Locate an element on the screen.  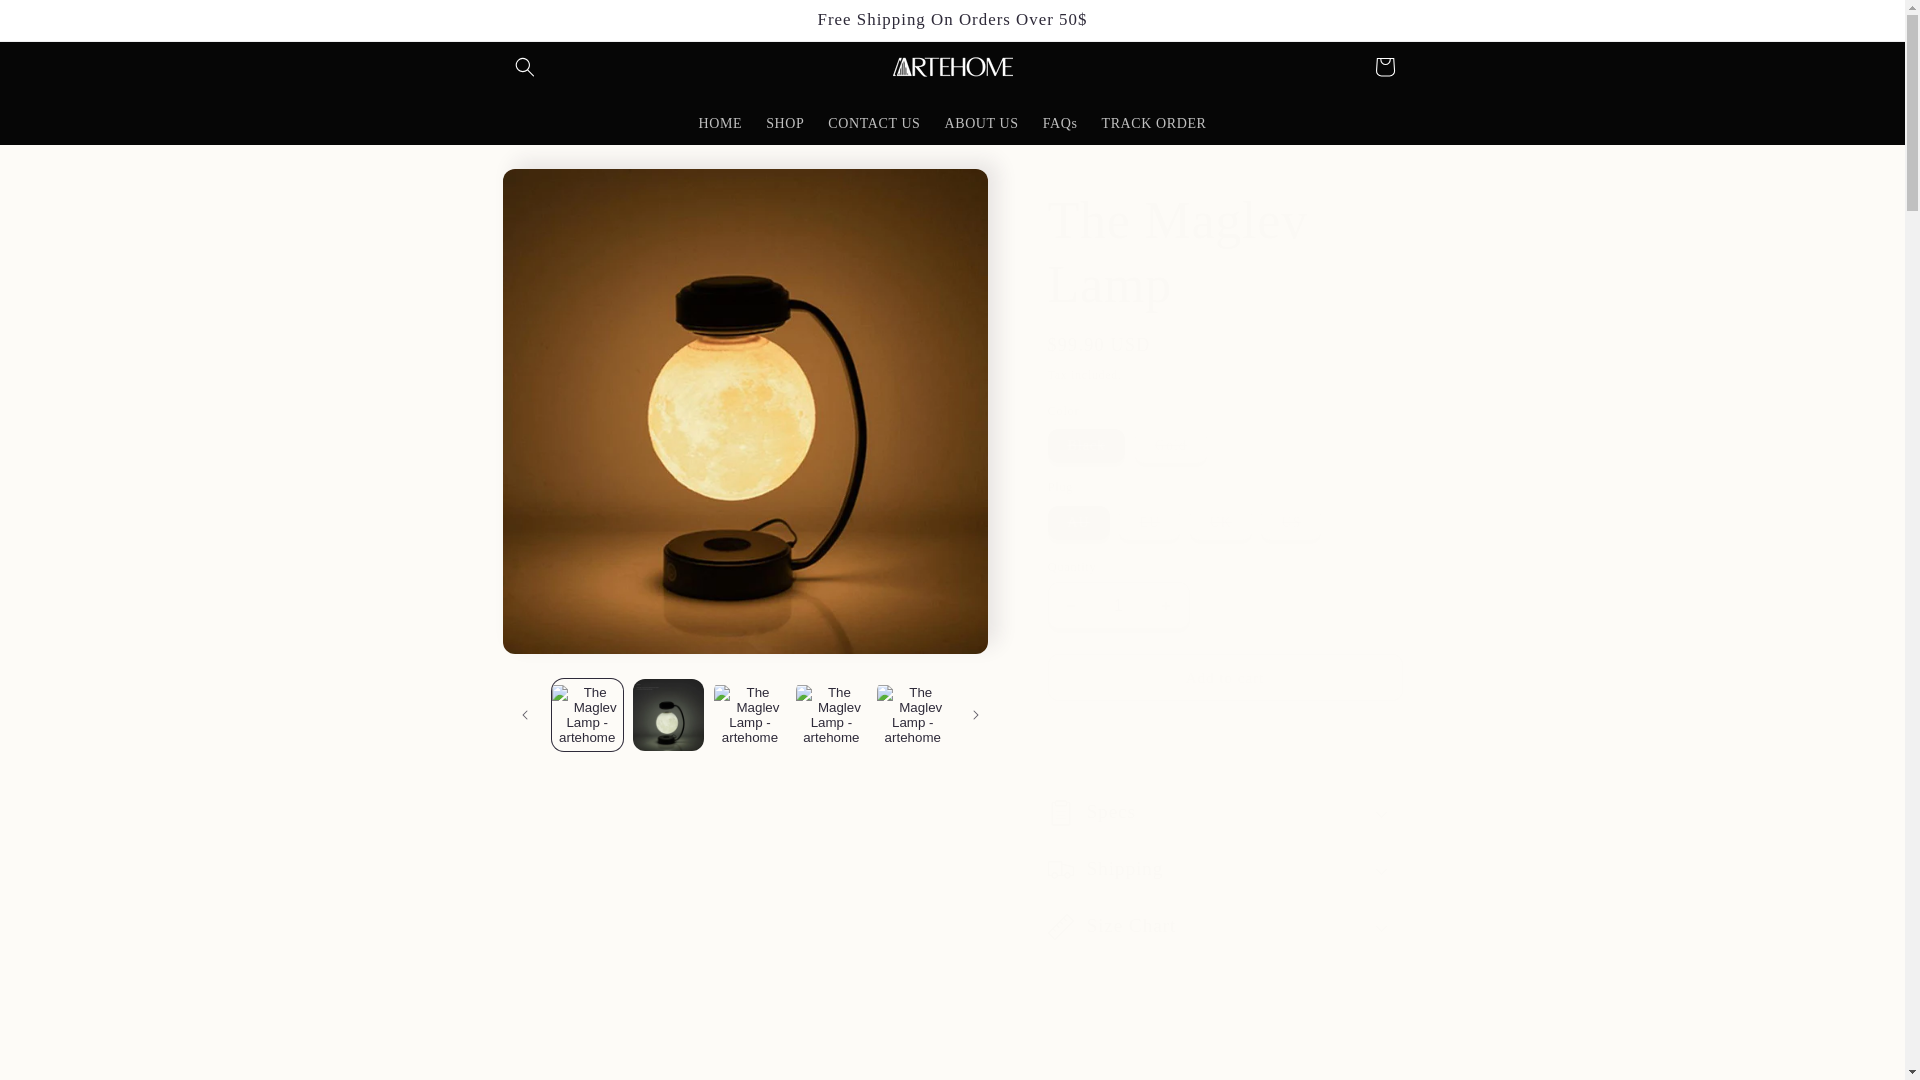
Cart is located at coordinates (1383, 66).